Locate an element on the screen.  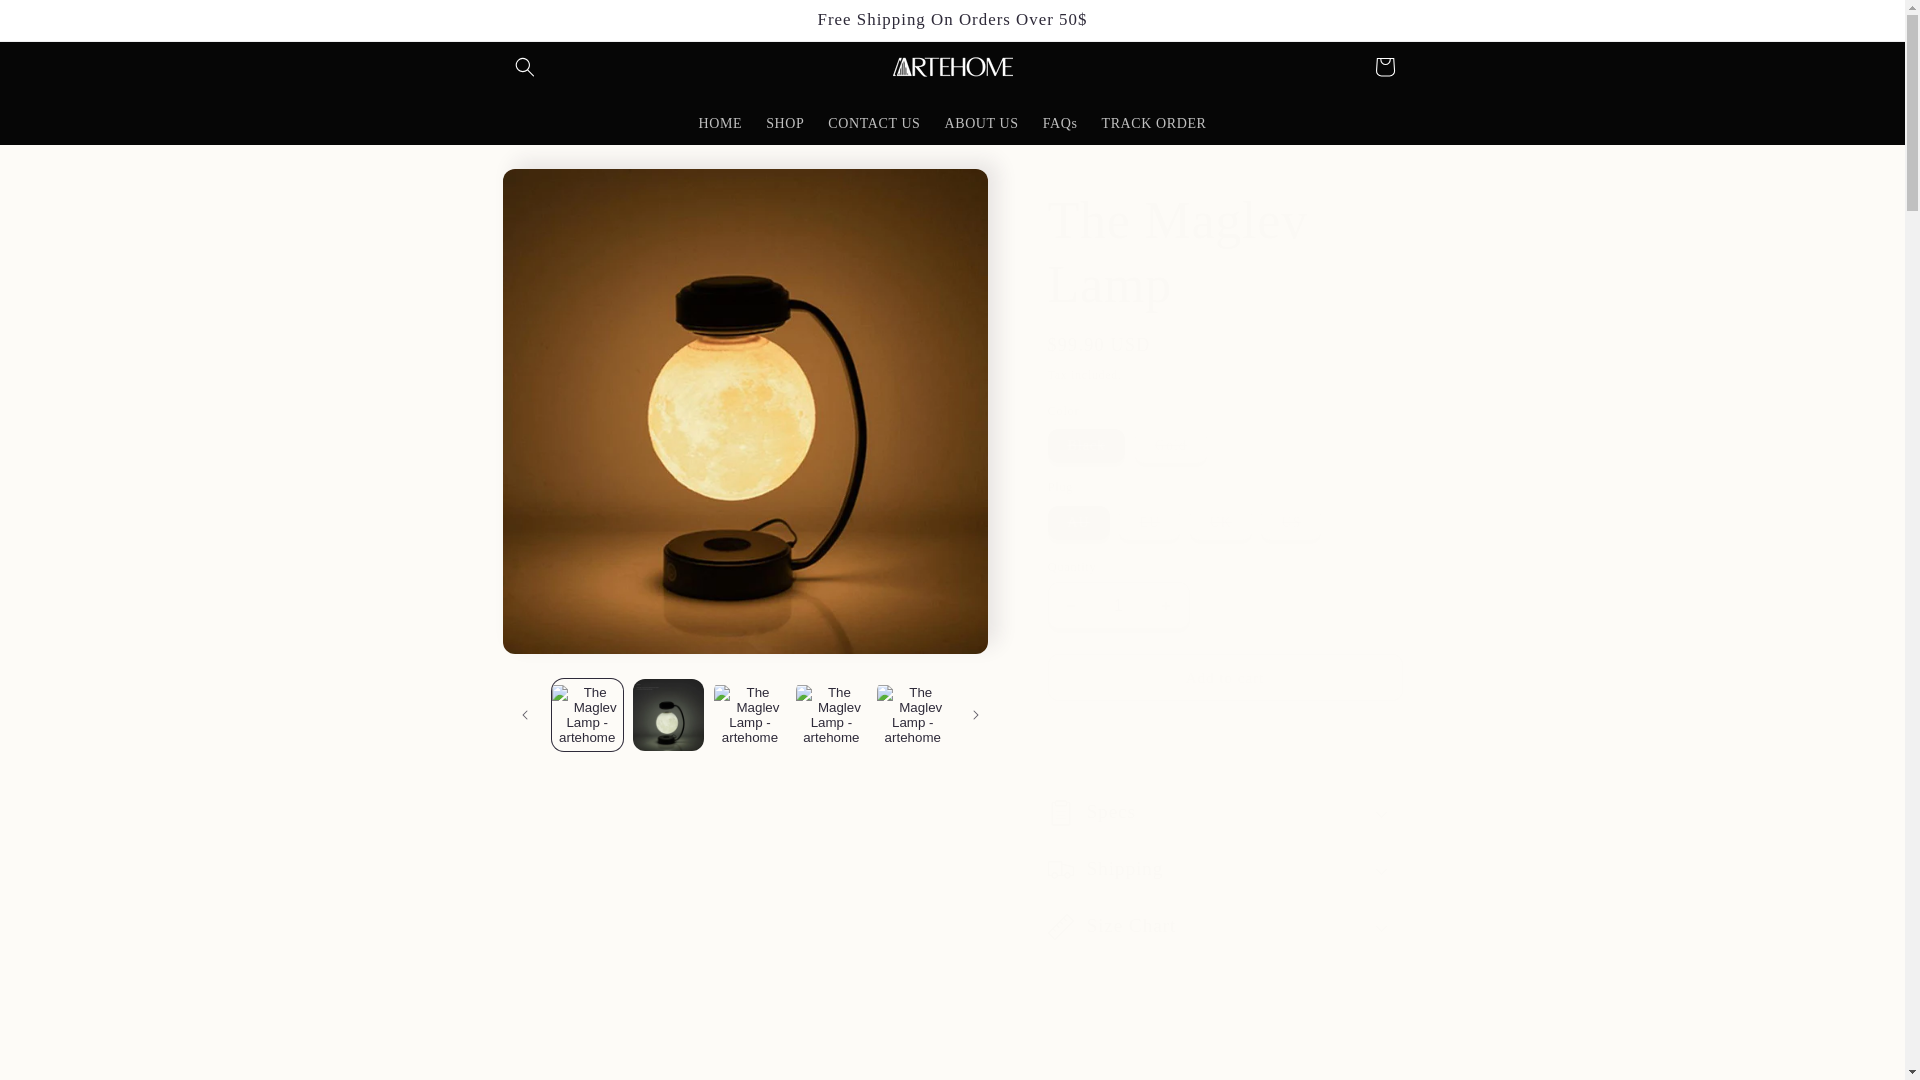
Cart is located at coordinates (1383, 66).